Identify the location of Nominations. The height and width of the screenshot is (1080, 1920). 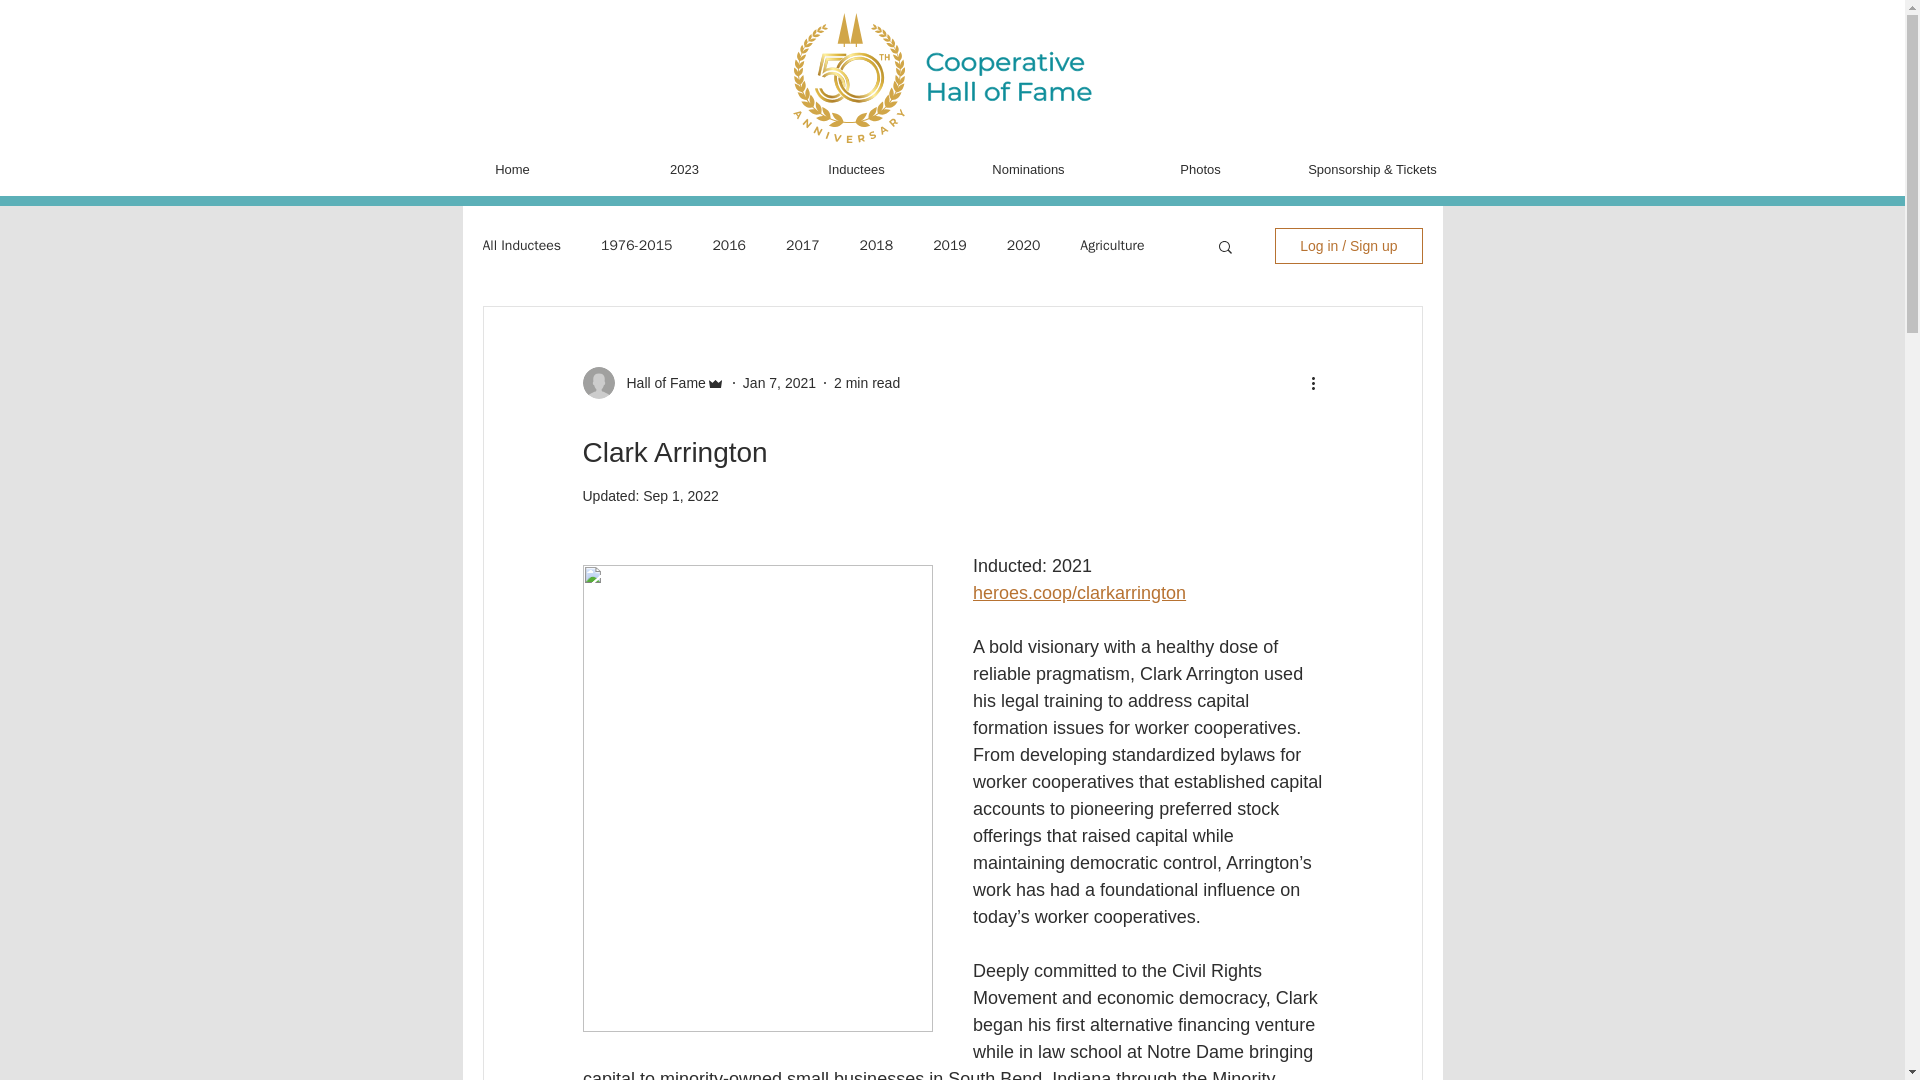
(1028, 170).